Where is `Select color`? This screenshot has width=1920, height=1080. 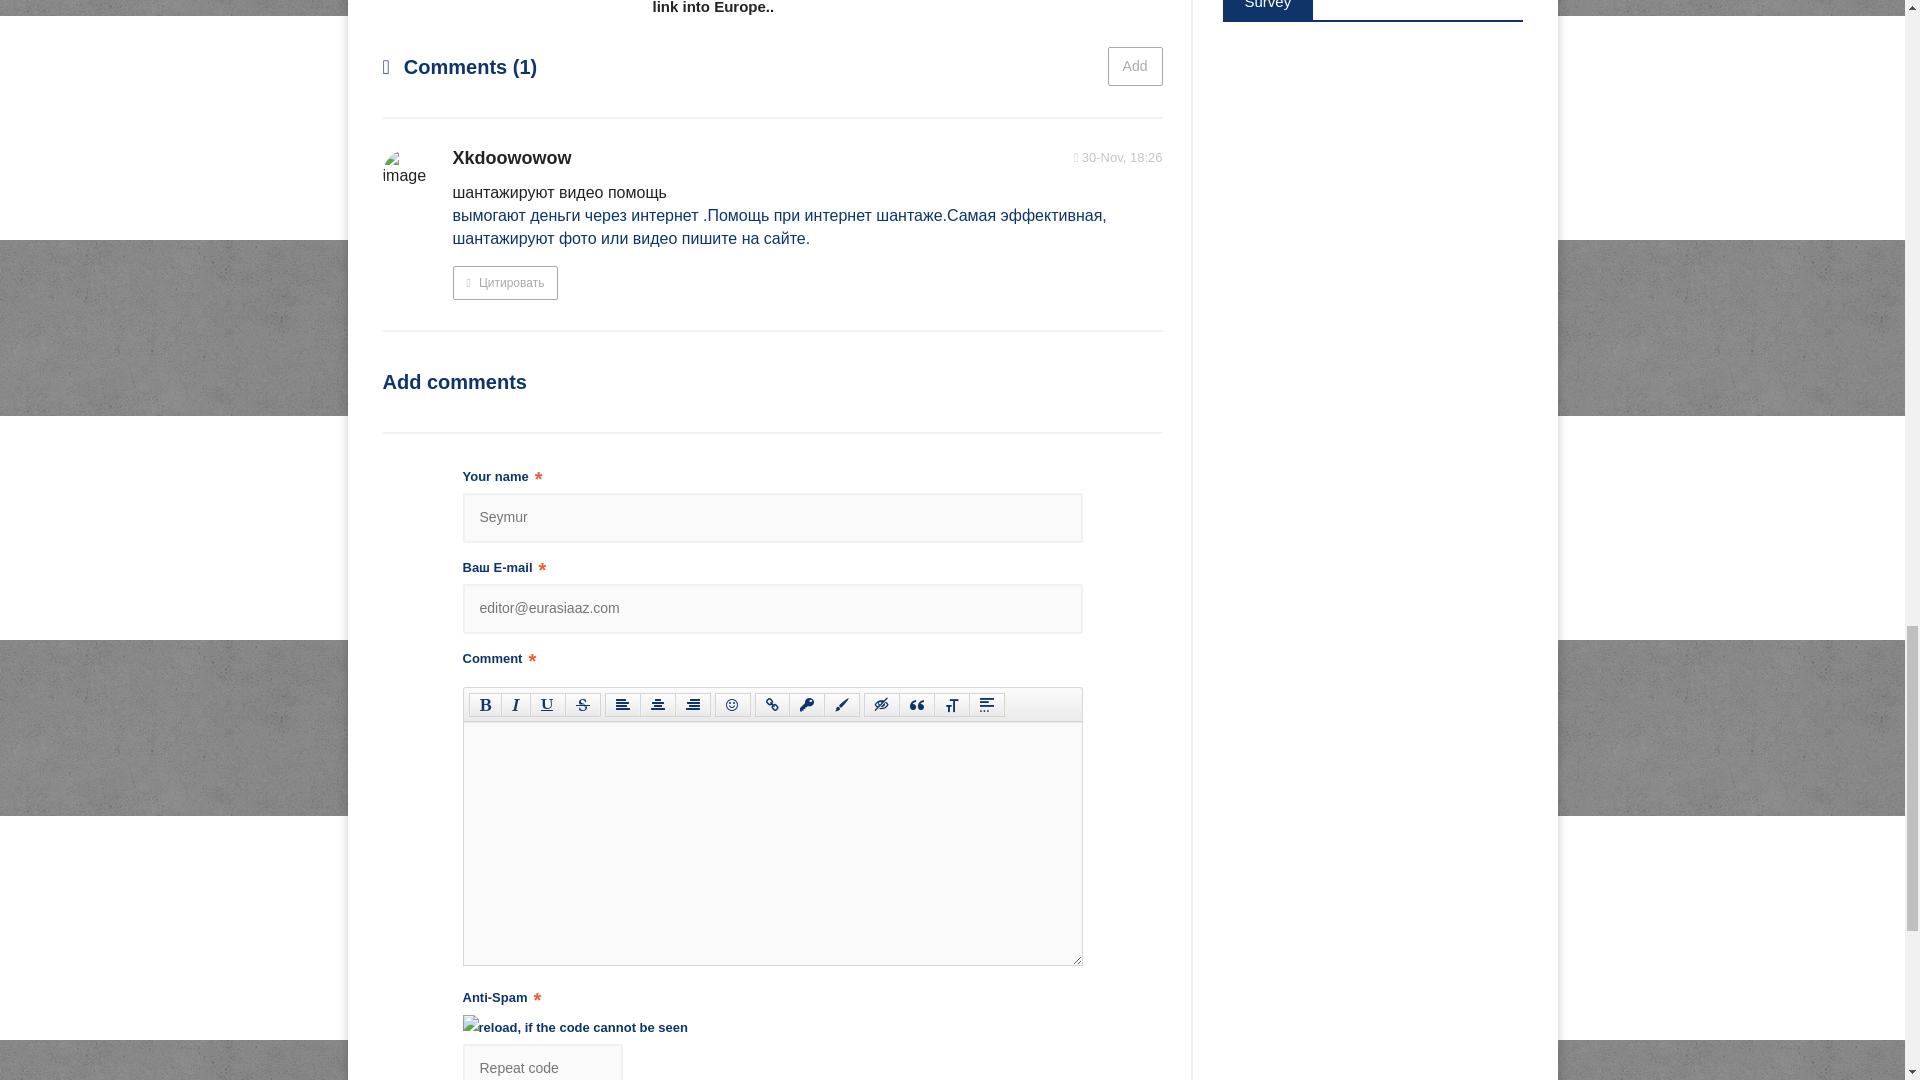 Select color is located at coordinates (842, 705).